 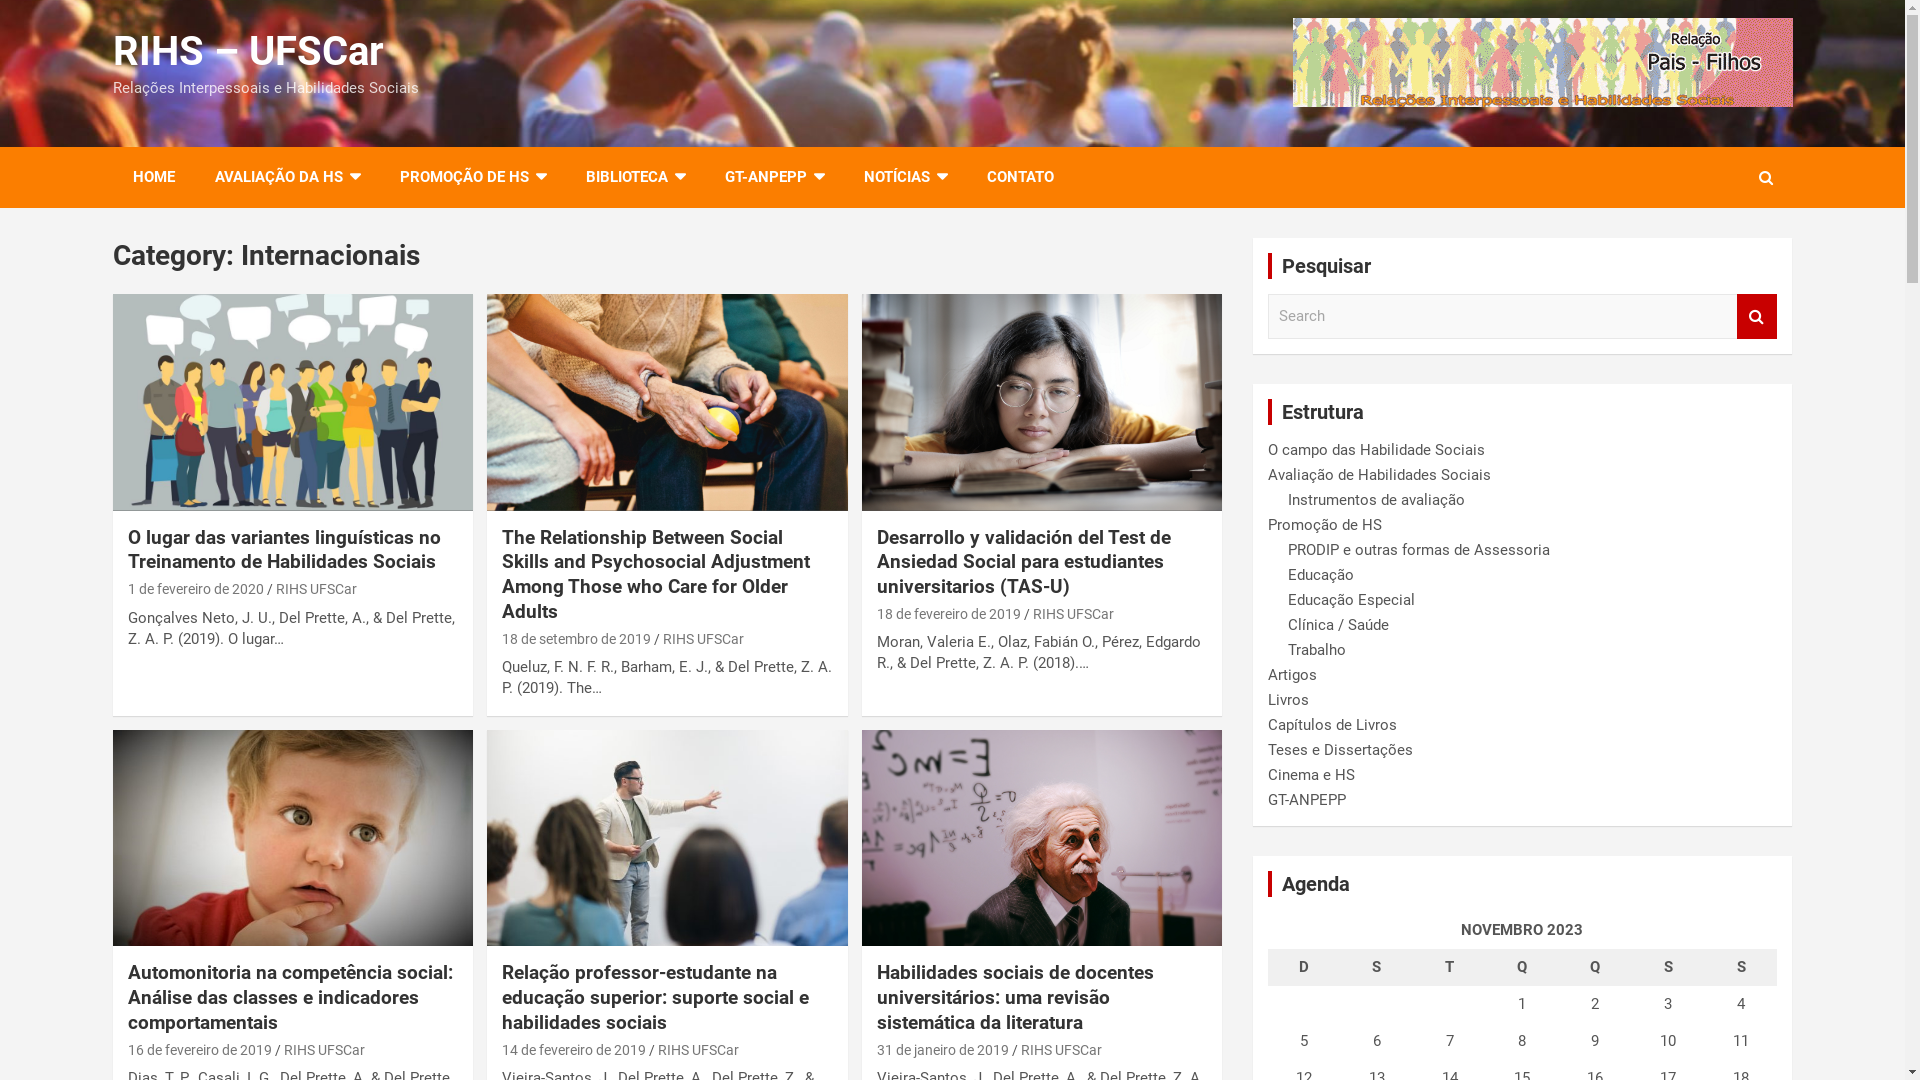 What do you see at coordinates (1312, 775) in the screenshot?
I see `Cinema e HS` at bounding box center [1312, 775].